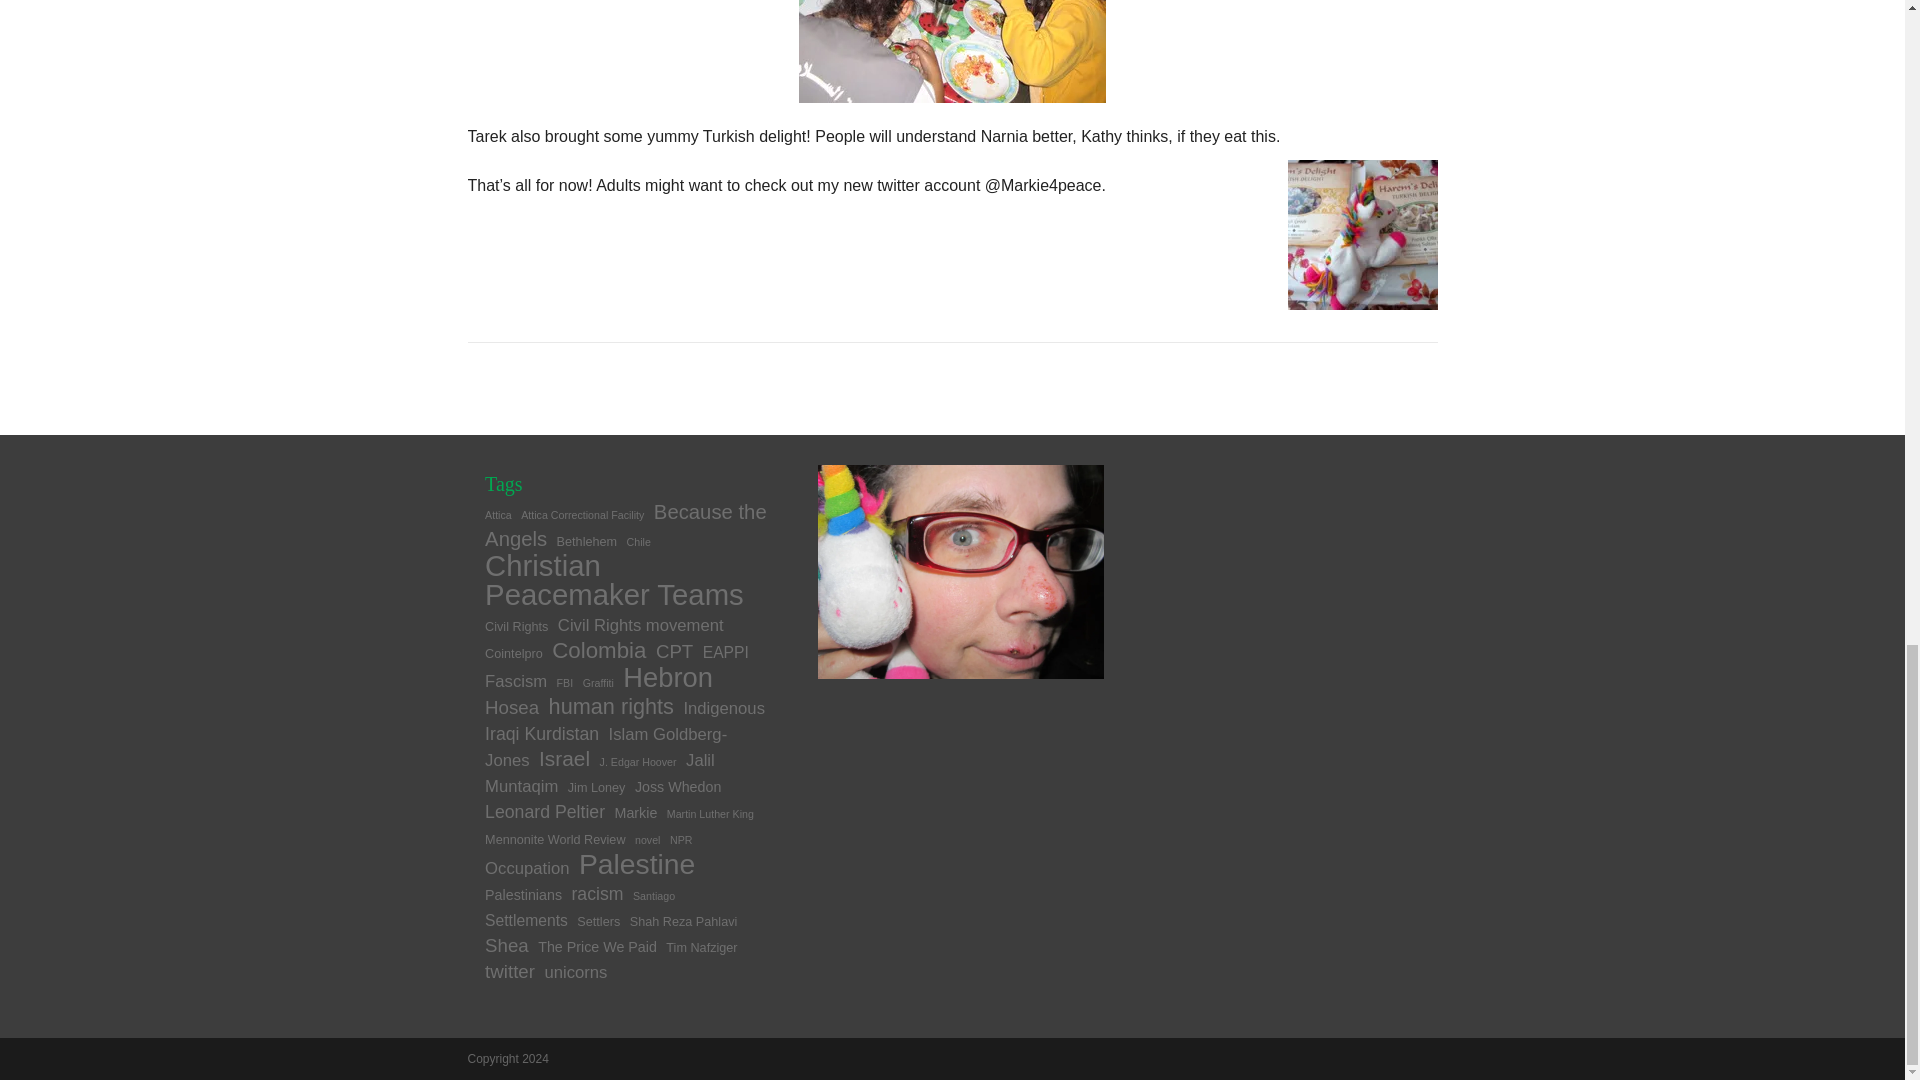 The image size is (1920, 1080). Describe the element at coordinates (498, 514) in the screenshot. I see `Attica` at that location.